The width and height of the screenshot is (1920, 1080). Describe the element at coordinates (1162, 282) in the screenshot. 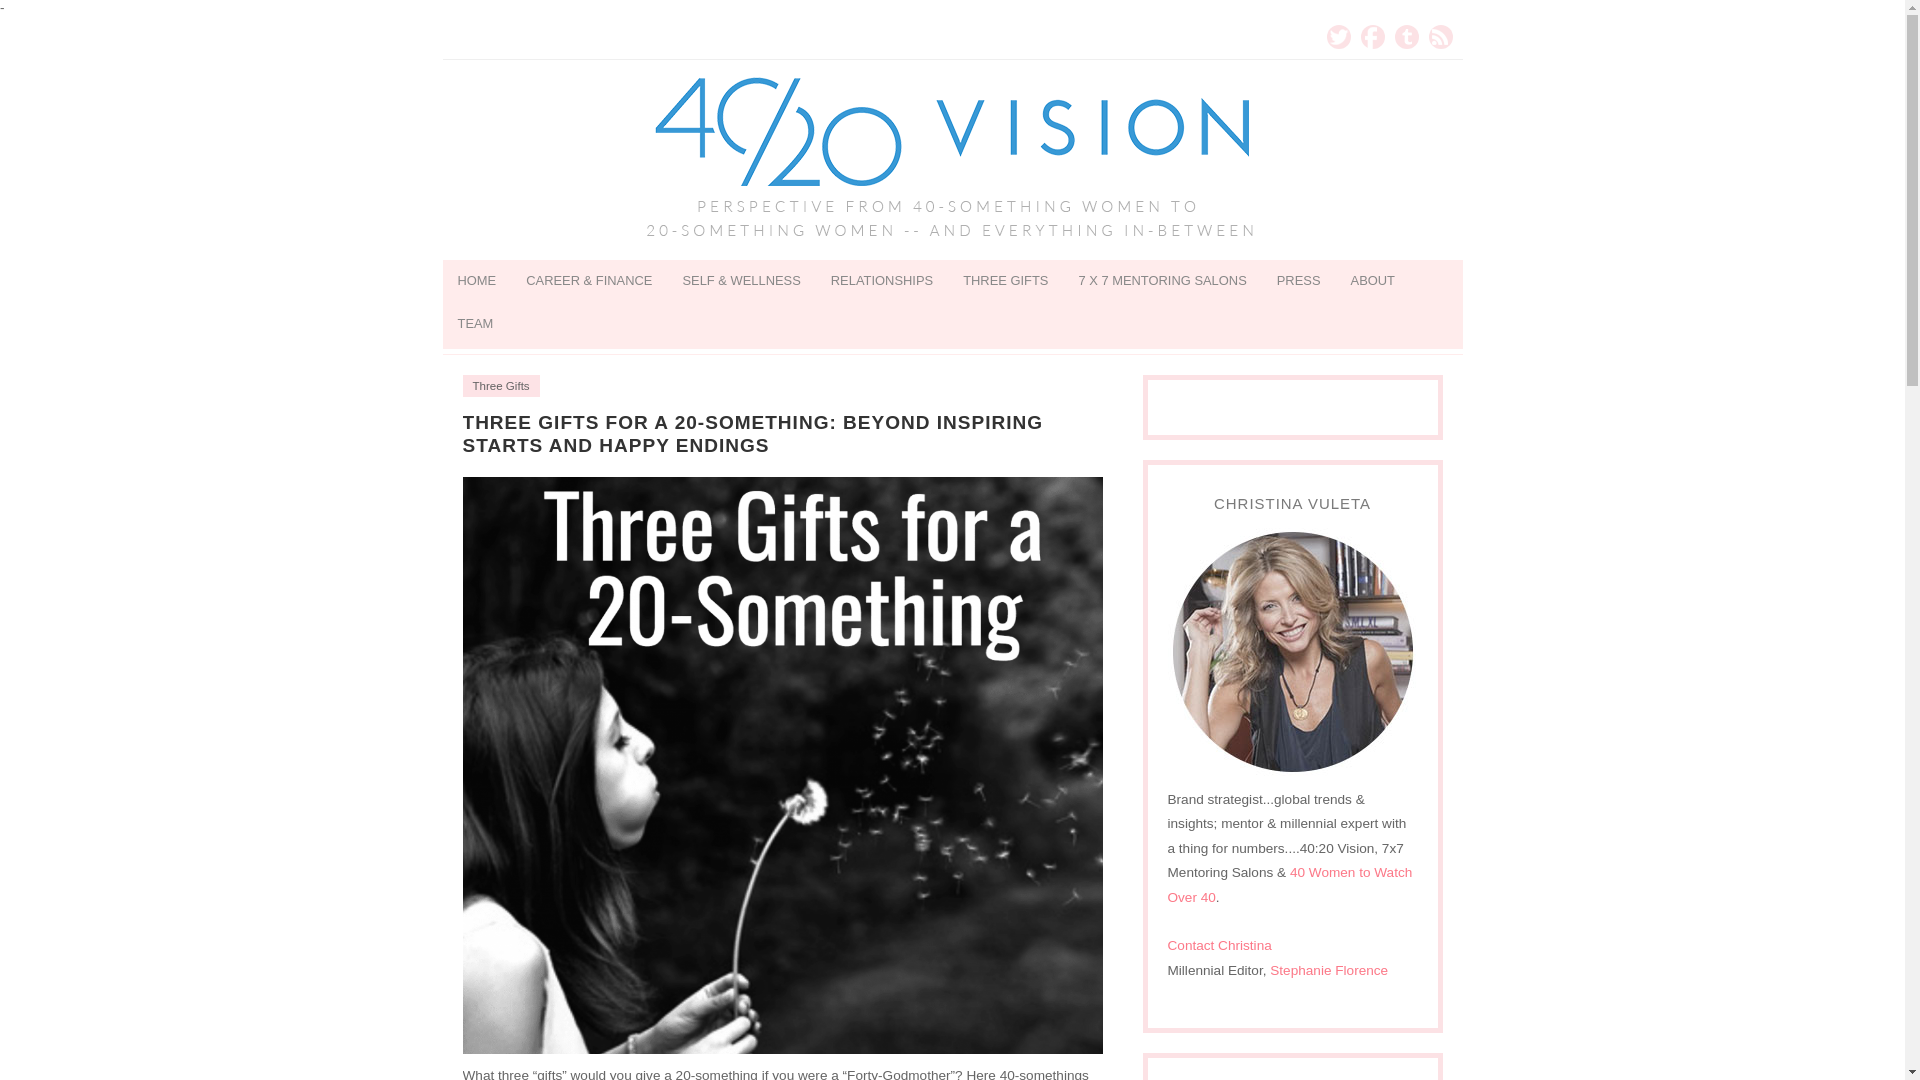

I see `7 X 7 MENTORING SALONS` at that location.